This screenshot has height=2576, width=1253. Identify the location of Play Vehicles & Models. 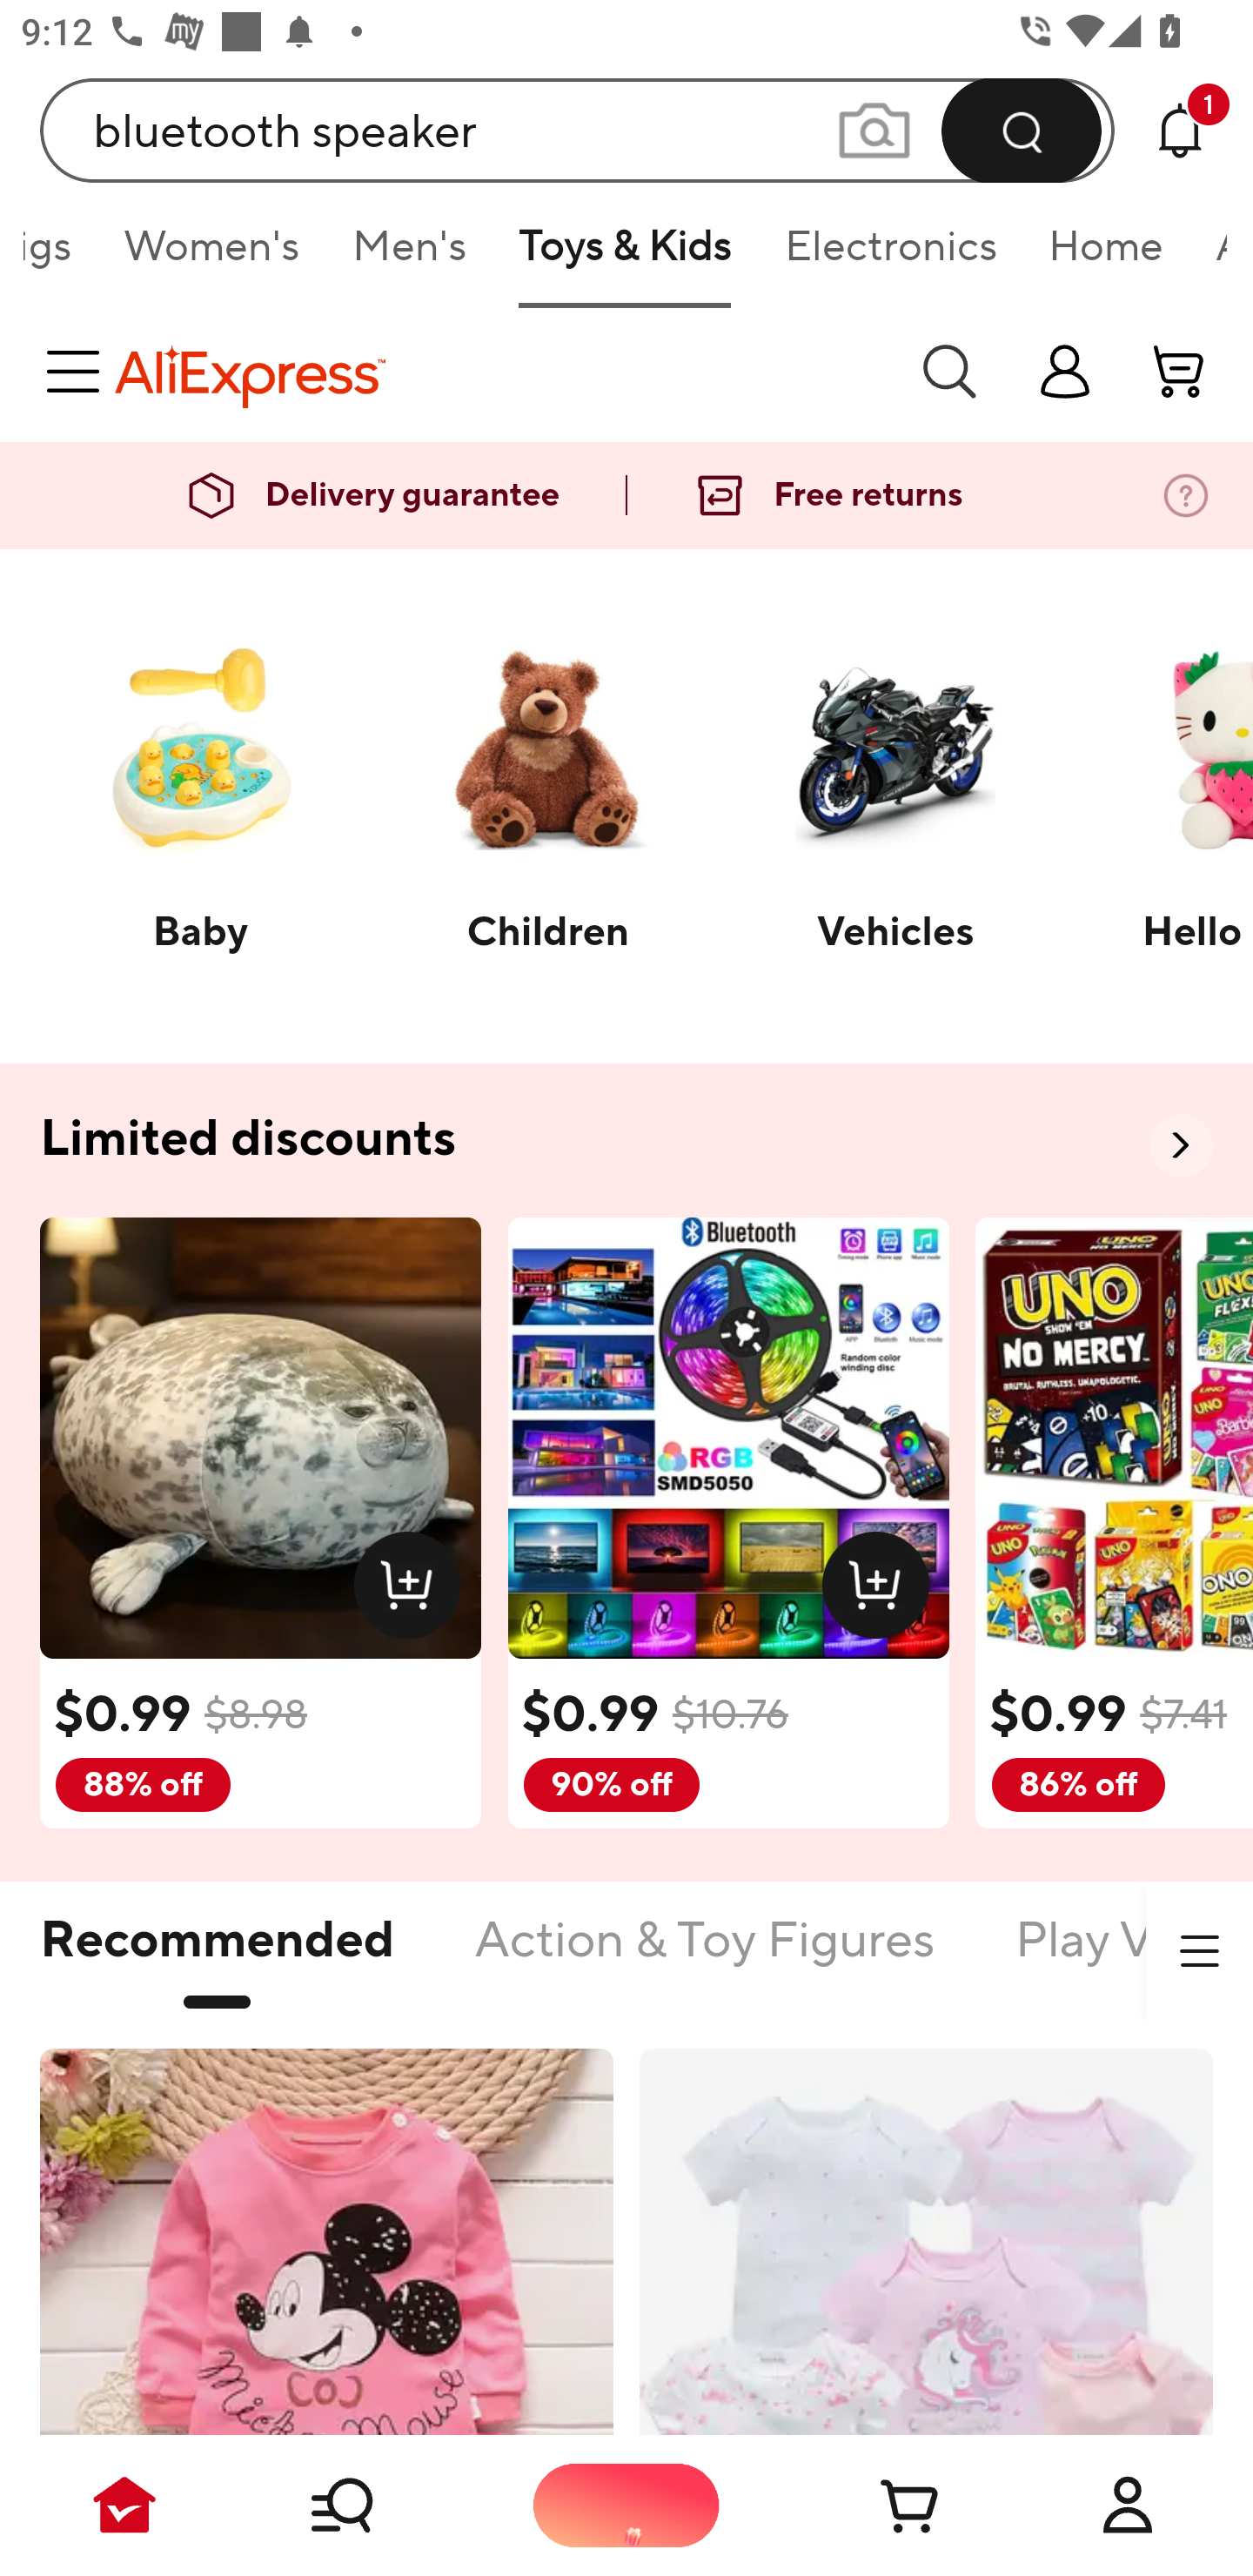
(1133, 1957).